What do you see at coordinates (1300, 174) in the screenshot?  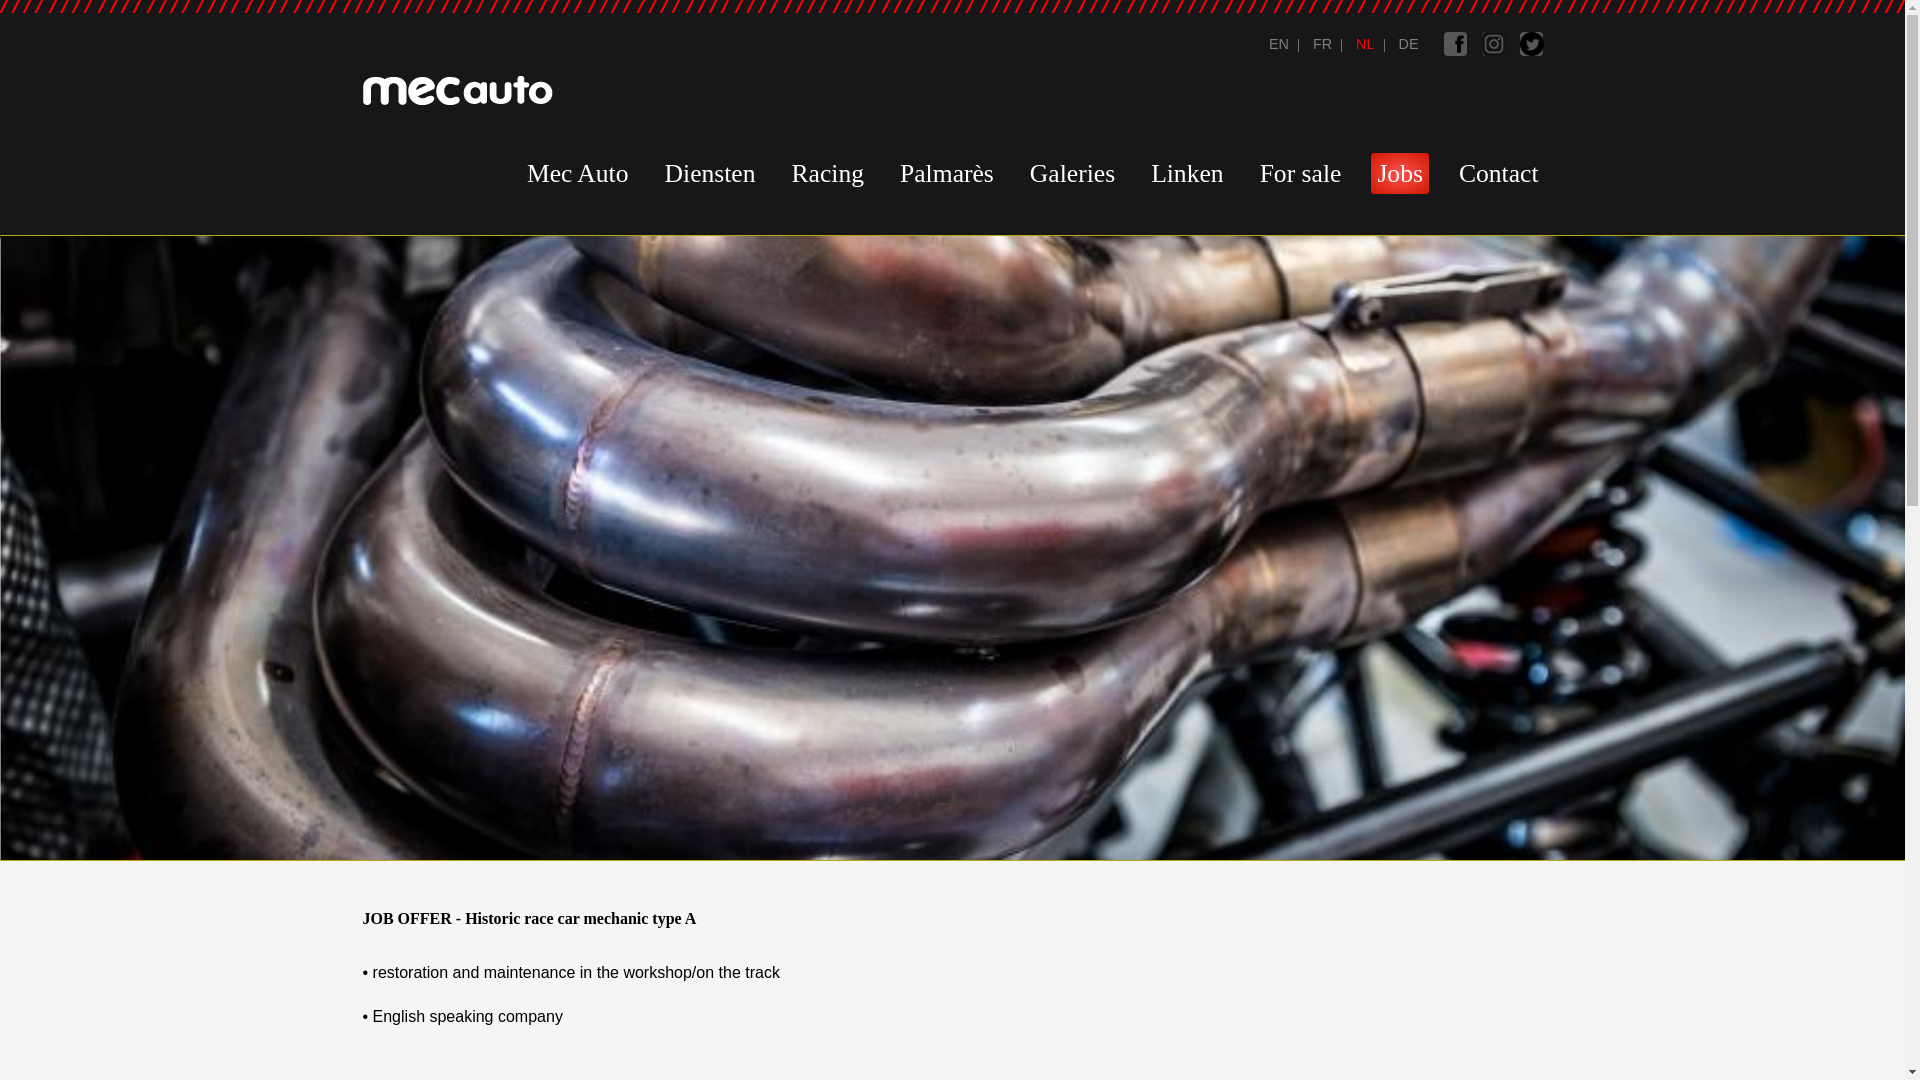 I see `For sale` at bounding box center [1300, 174].